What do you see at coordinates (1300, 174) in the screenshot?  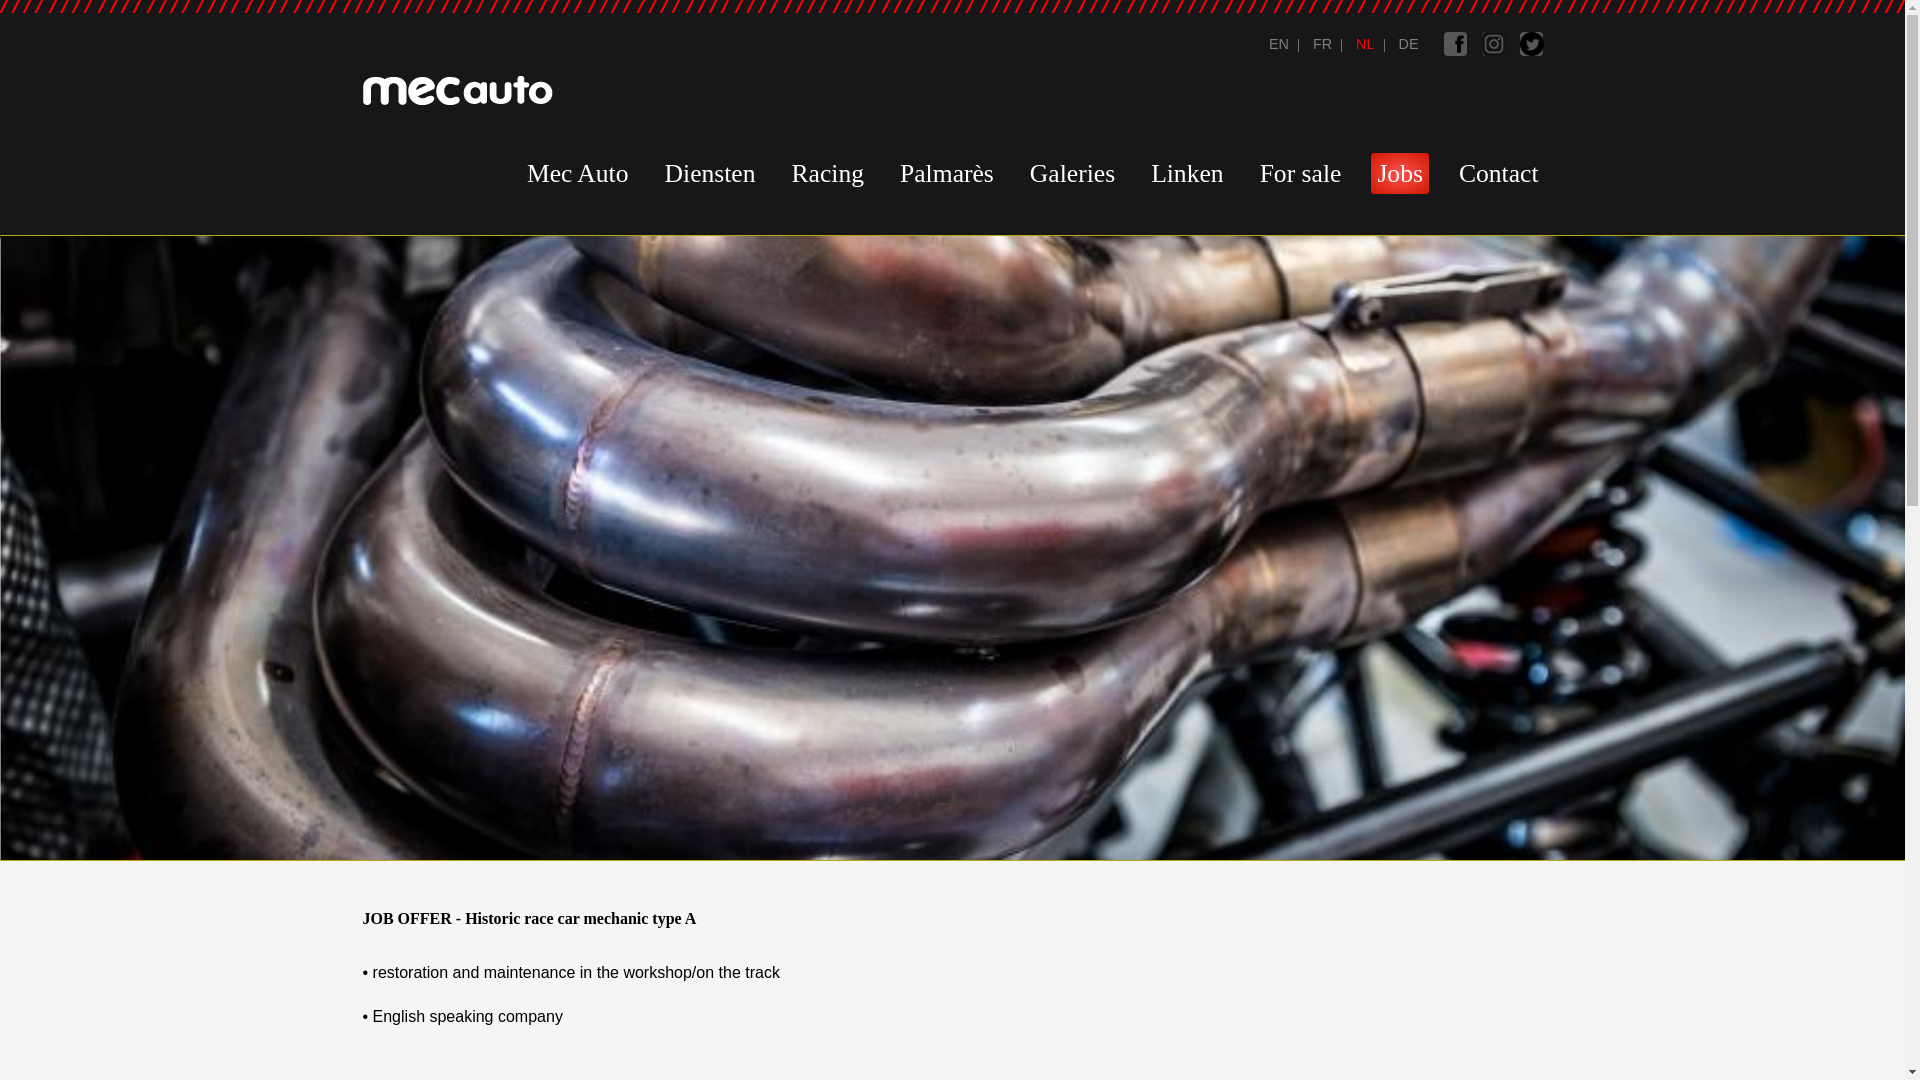 I see `For sale` at bounding box center [1300, 174].